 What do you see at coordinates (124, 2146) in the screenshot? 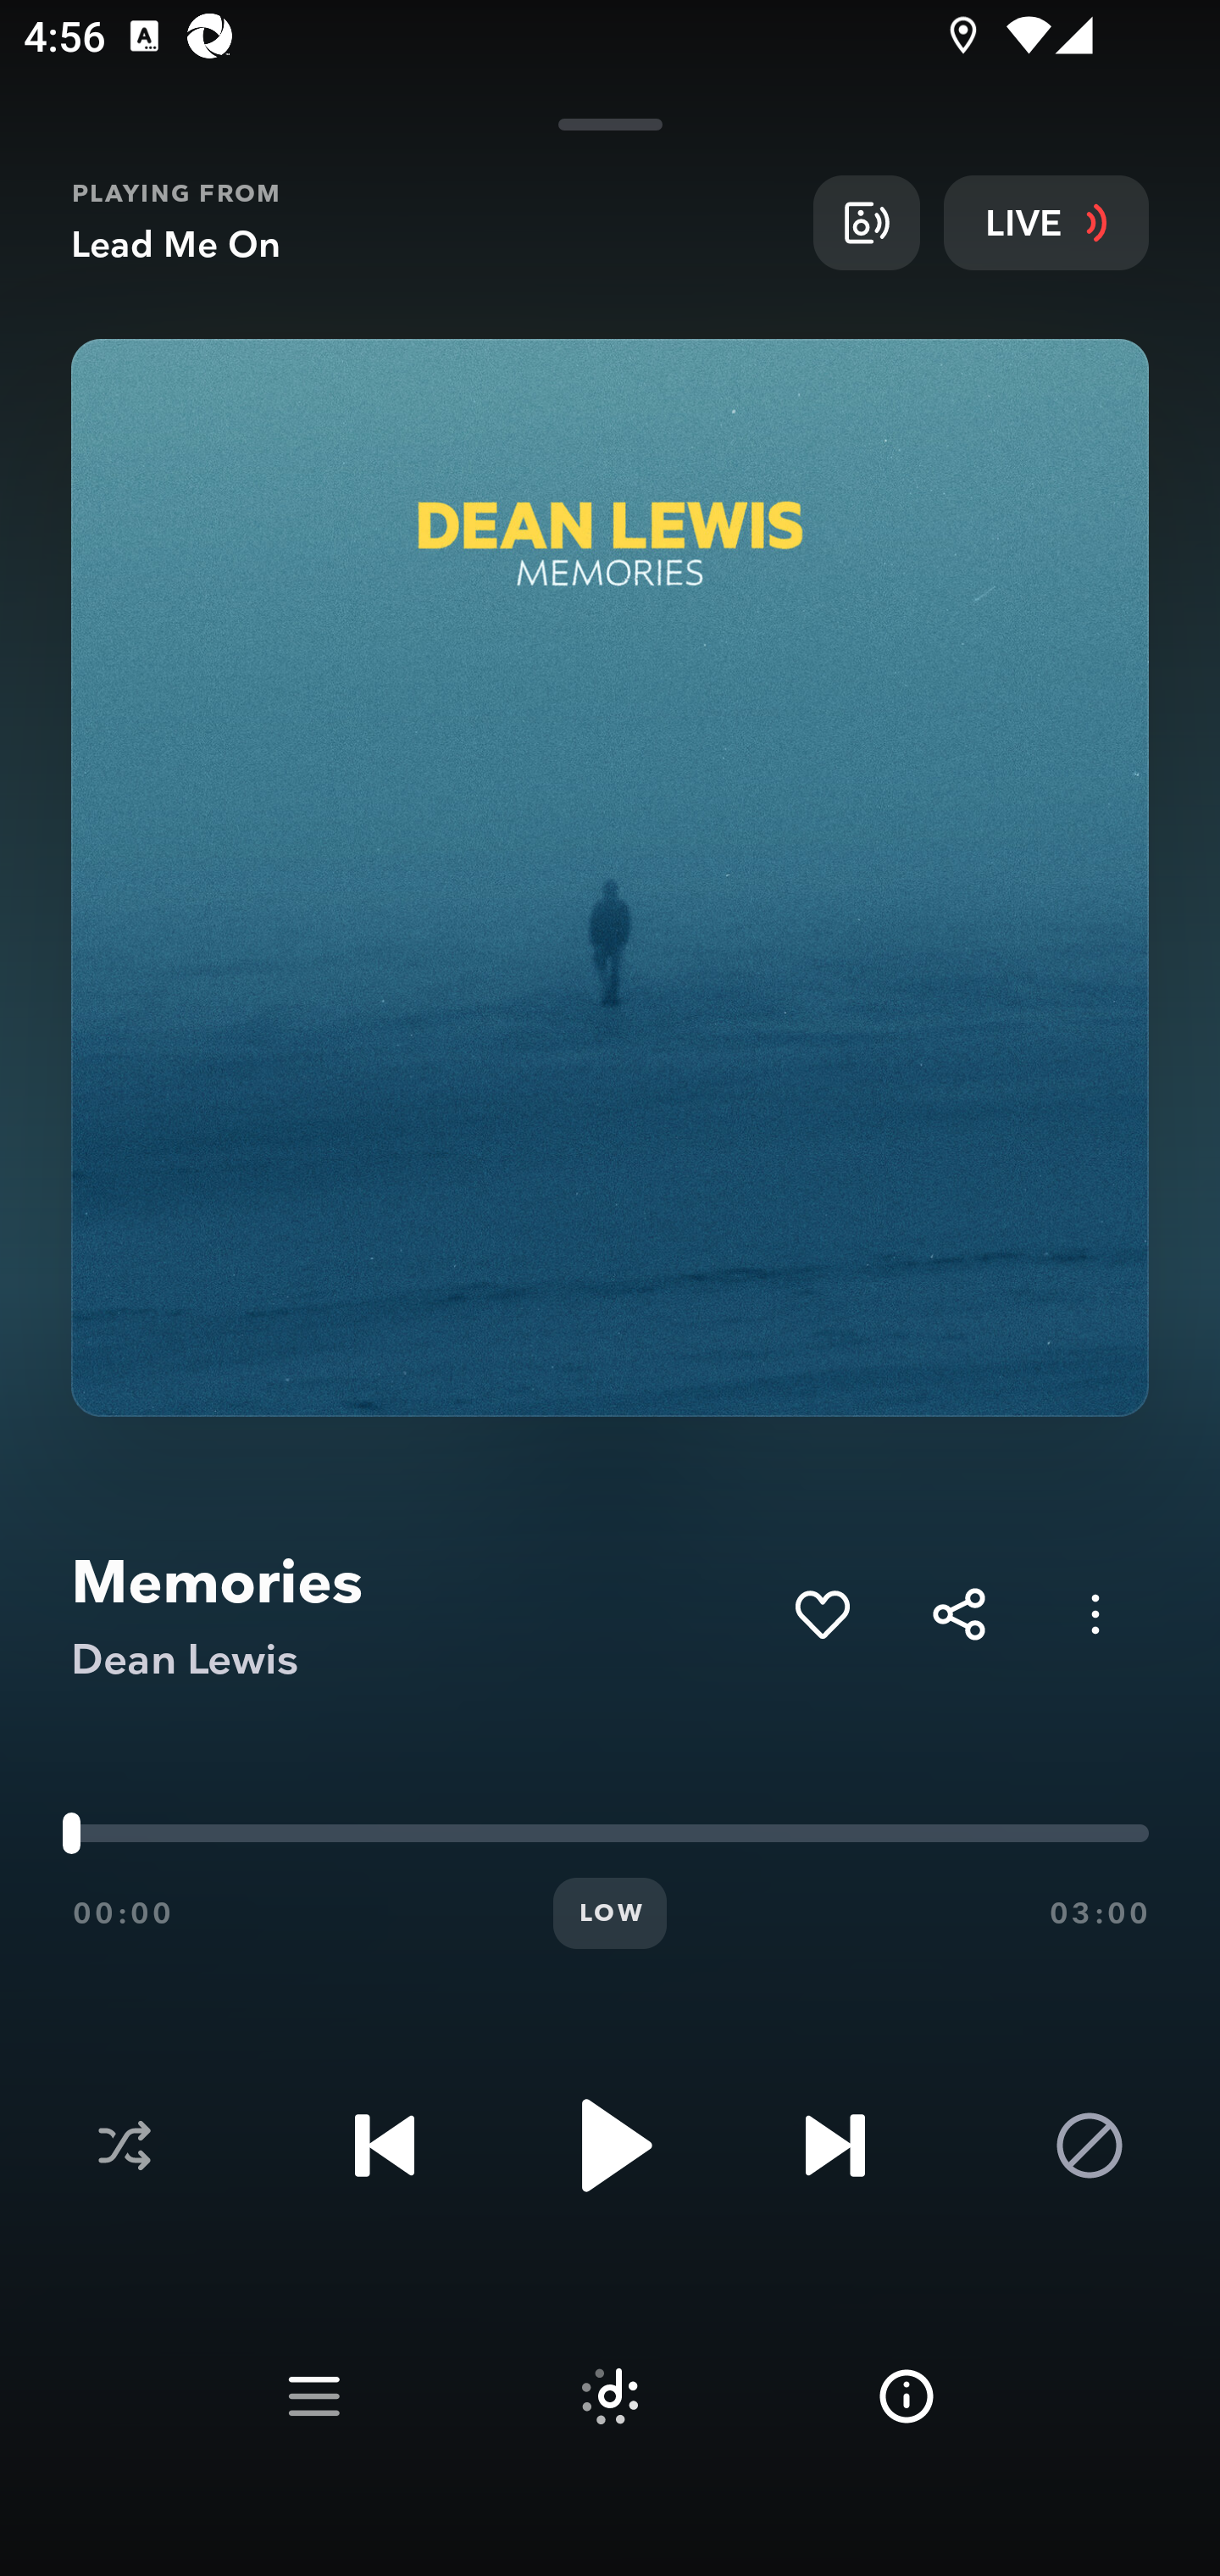
I see `Shuffle disabled` at bounding box center [124, 2146].